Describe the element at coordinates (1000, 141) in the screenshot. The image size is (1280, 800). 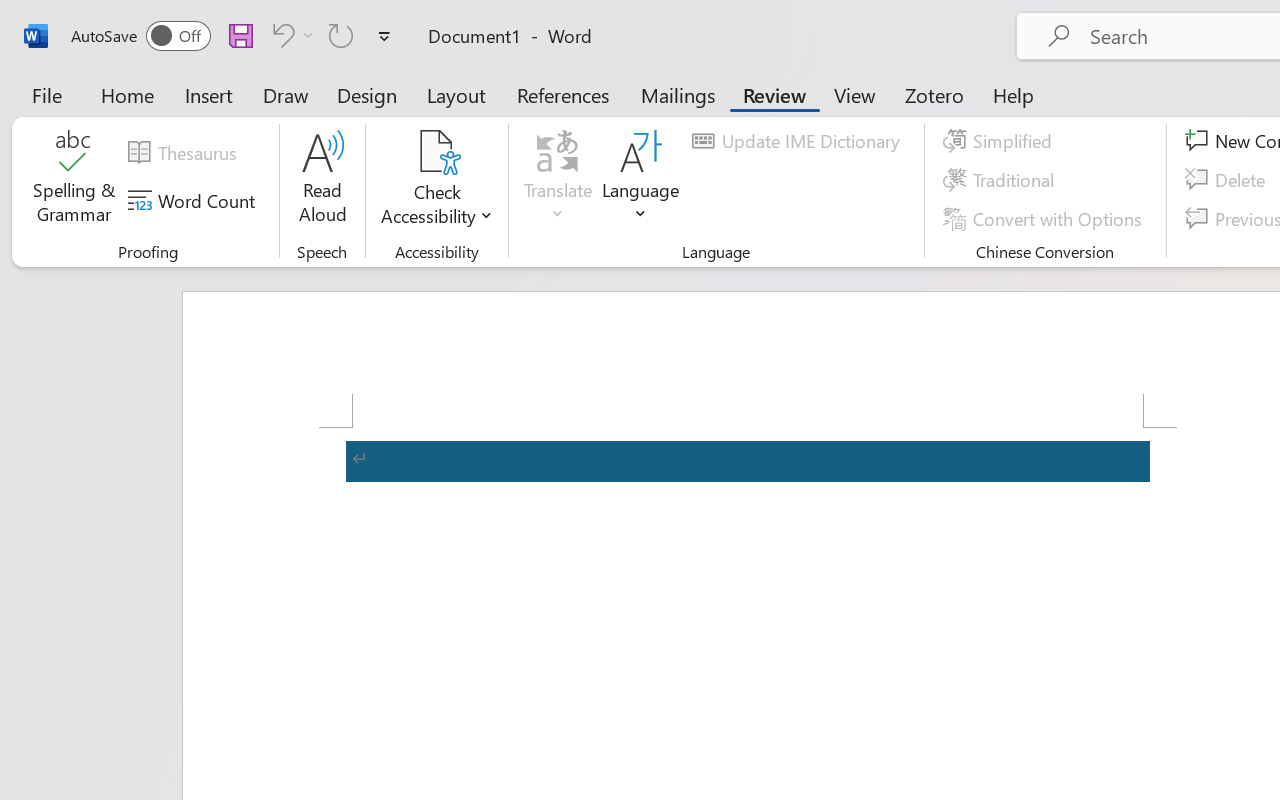
I see `Simplified` at that location.